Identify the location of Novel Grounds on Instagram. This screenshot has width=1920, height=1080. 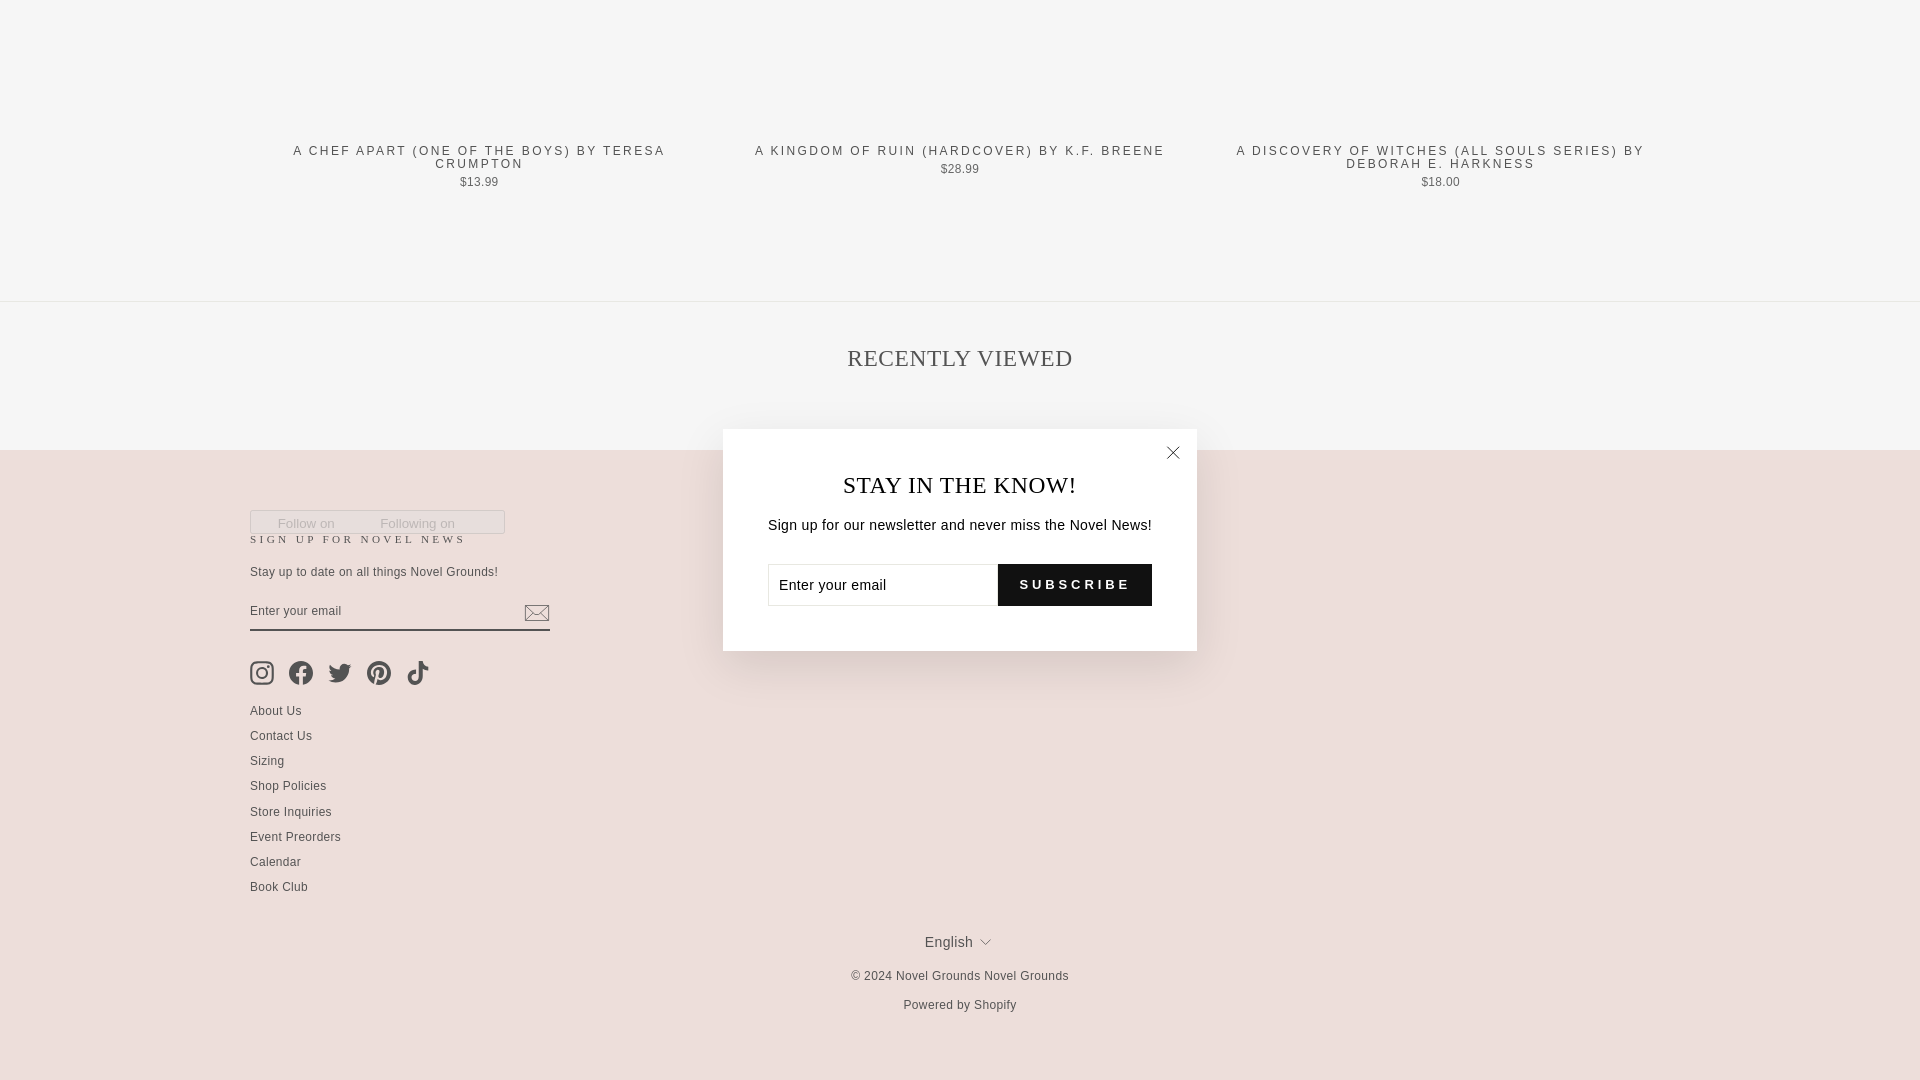
(262, 672).